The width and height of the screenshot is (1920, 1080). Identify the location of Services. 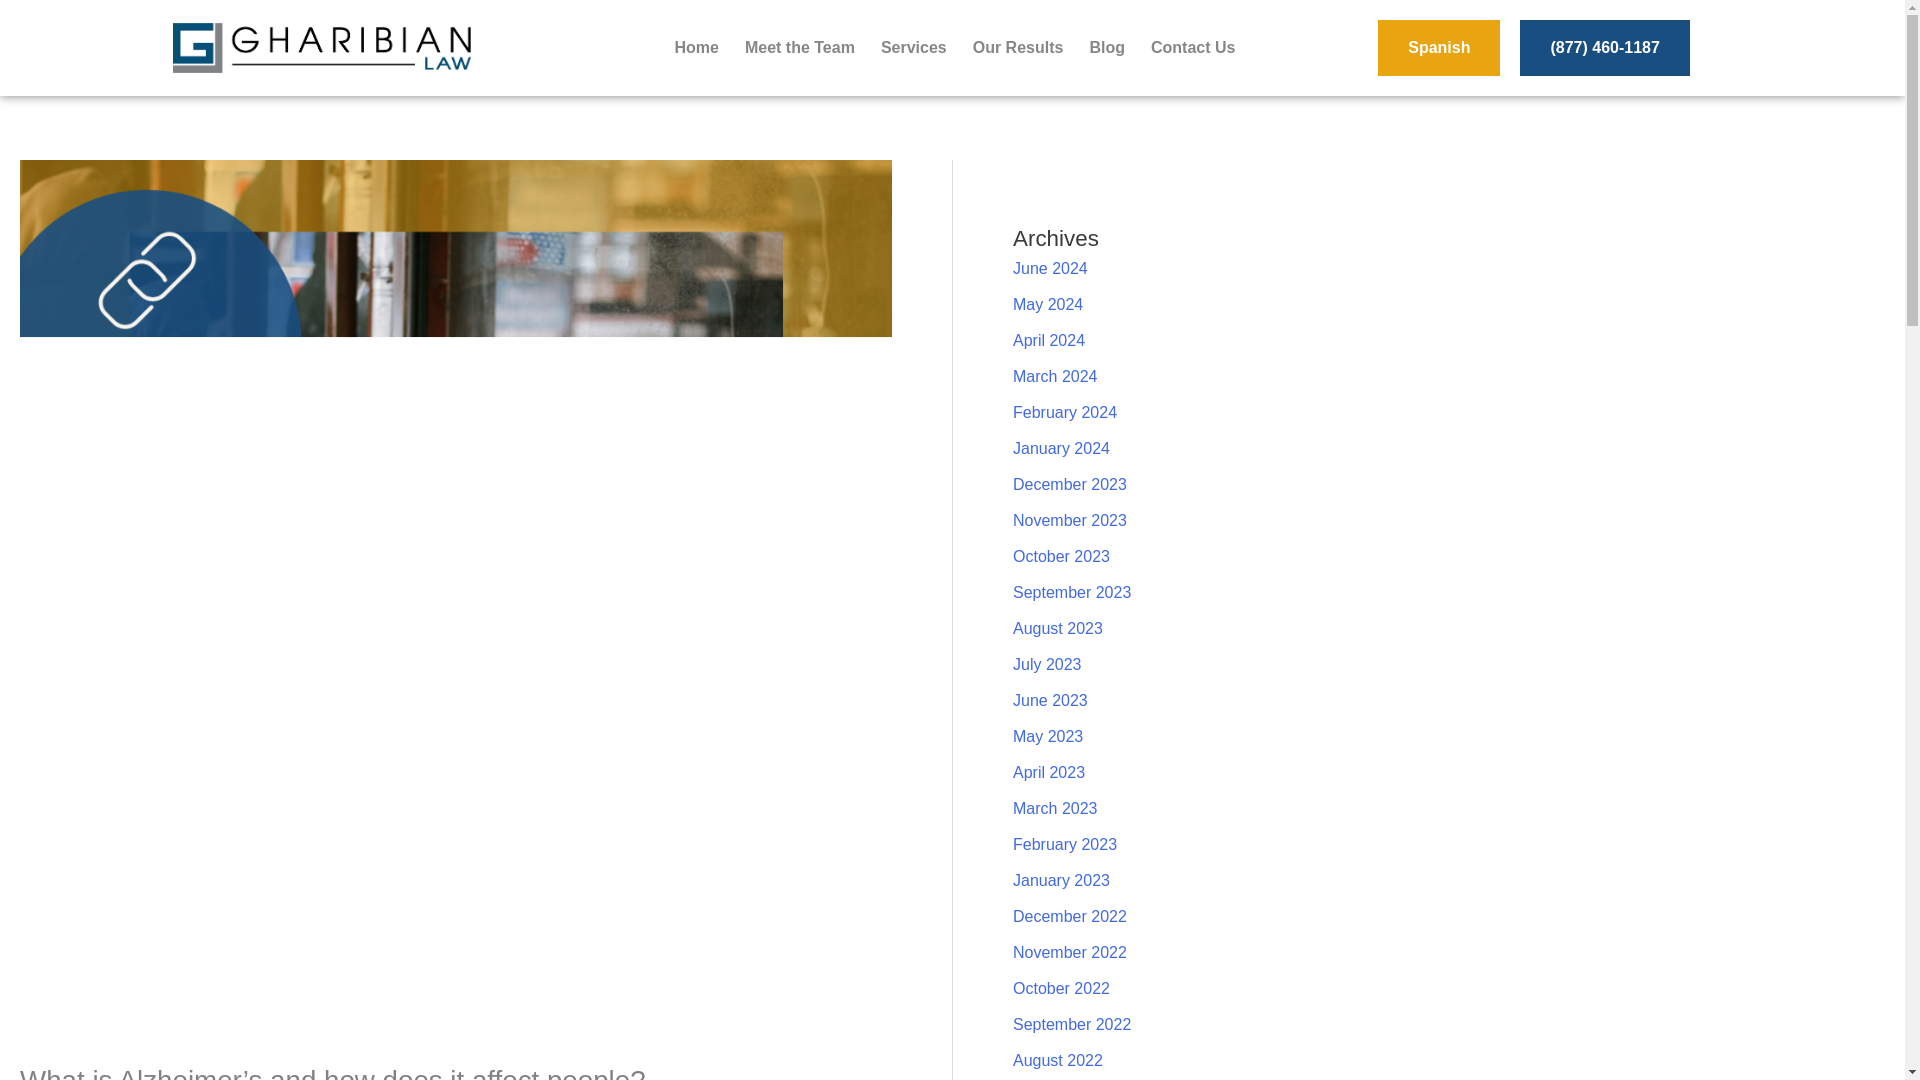
(914, 47).